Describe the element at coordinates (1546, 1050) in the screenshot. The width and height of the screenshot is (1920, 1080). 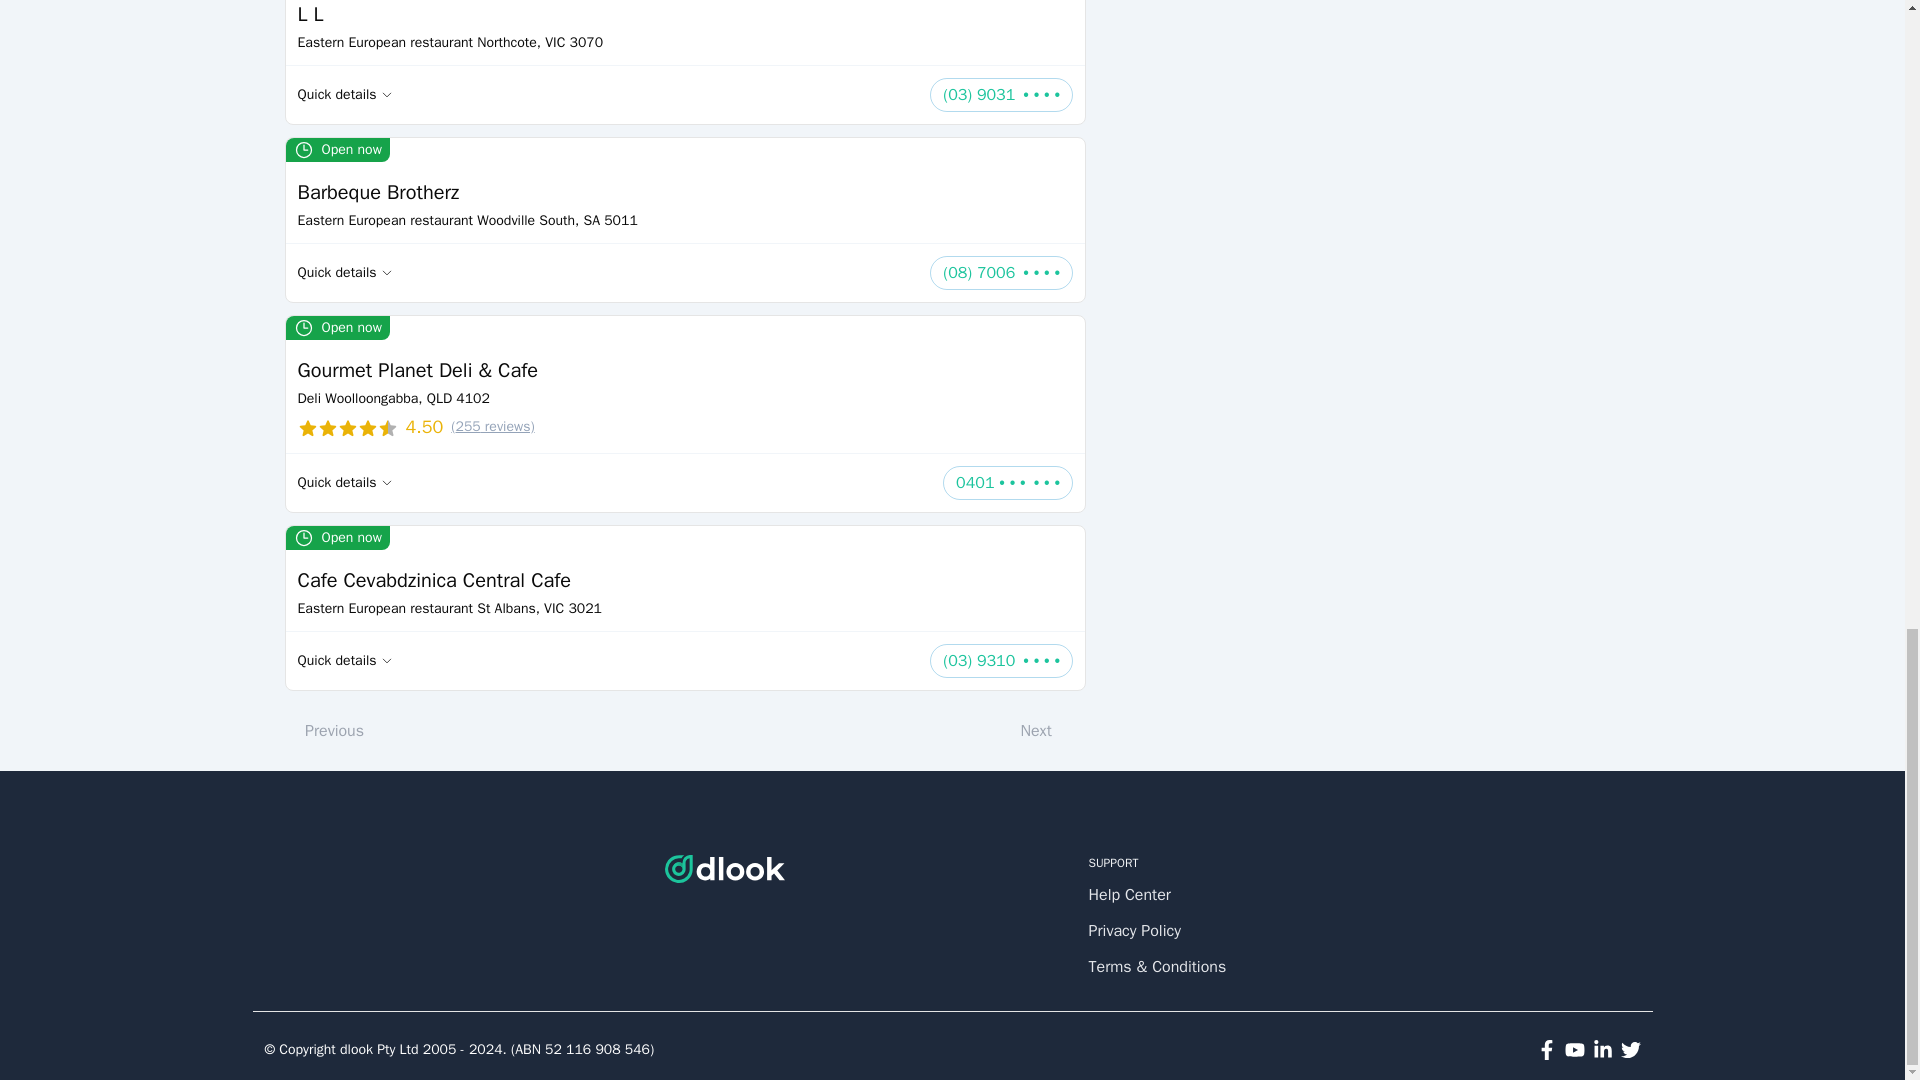
I see `Go to dlook's Facebook Page` at that location.